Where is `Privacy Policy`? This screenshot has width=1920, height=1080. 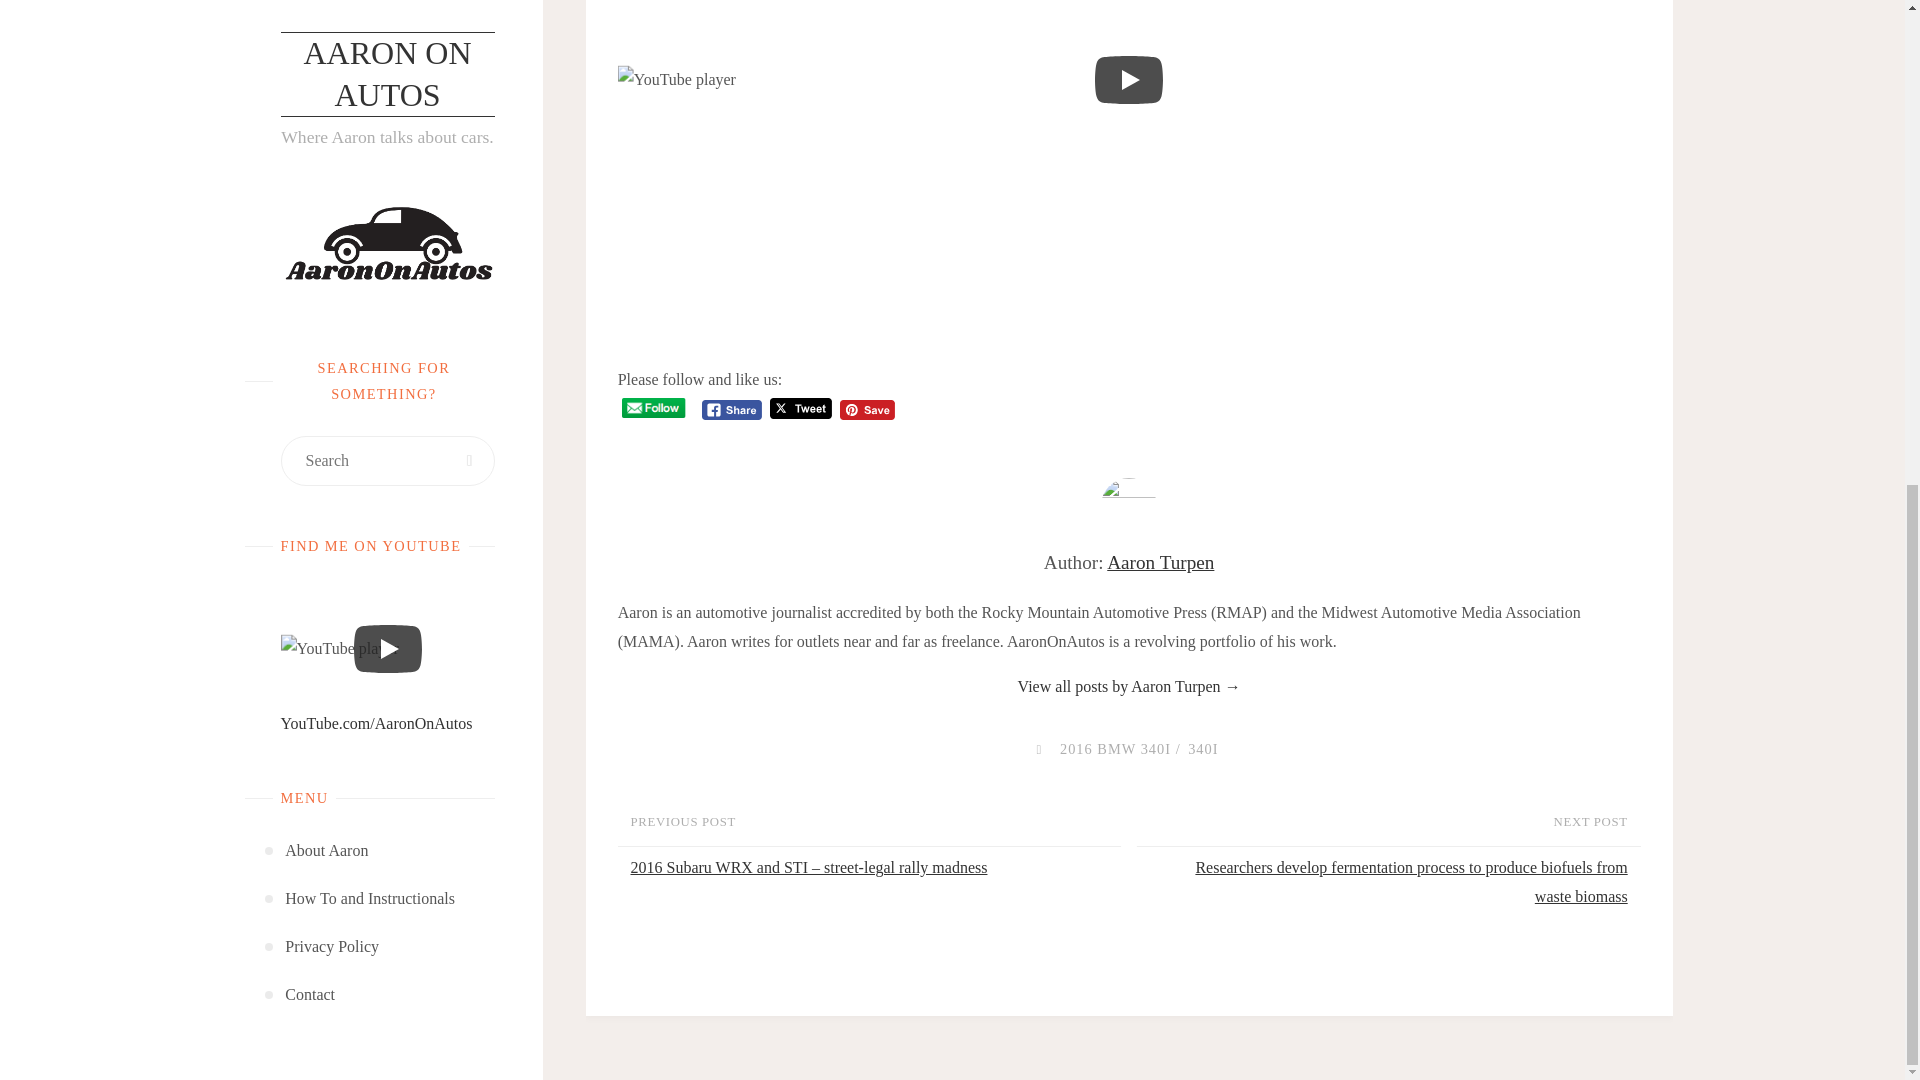 Privacy Policy is located at coordinates (331, 71).